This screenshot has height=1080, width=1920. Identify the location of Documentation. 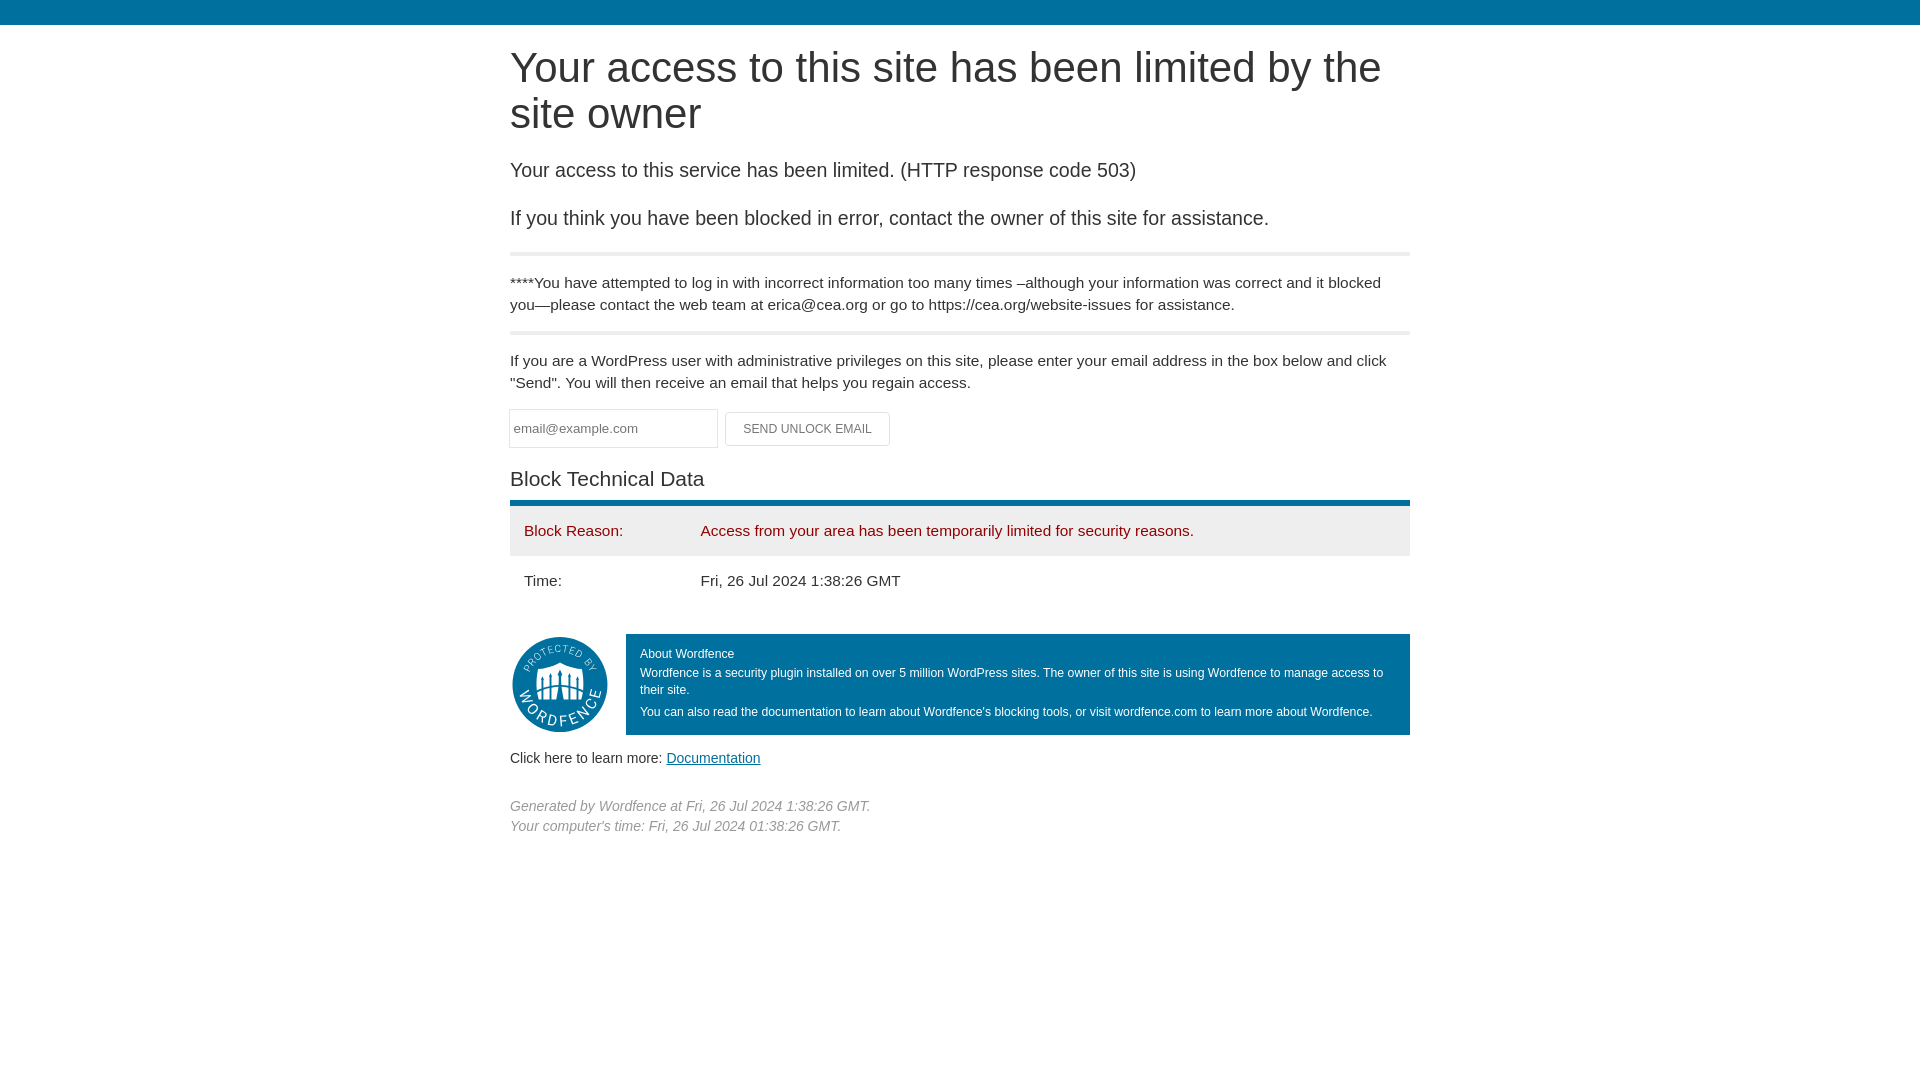
(713, 757).